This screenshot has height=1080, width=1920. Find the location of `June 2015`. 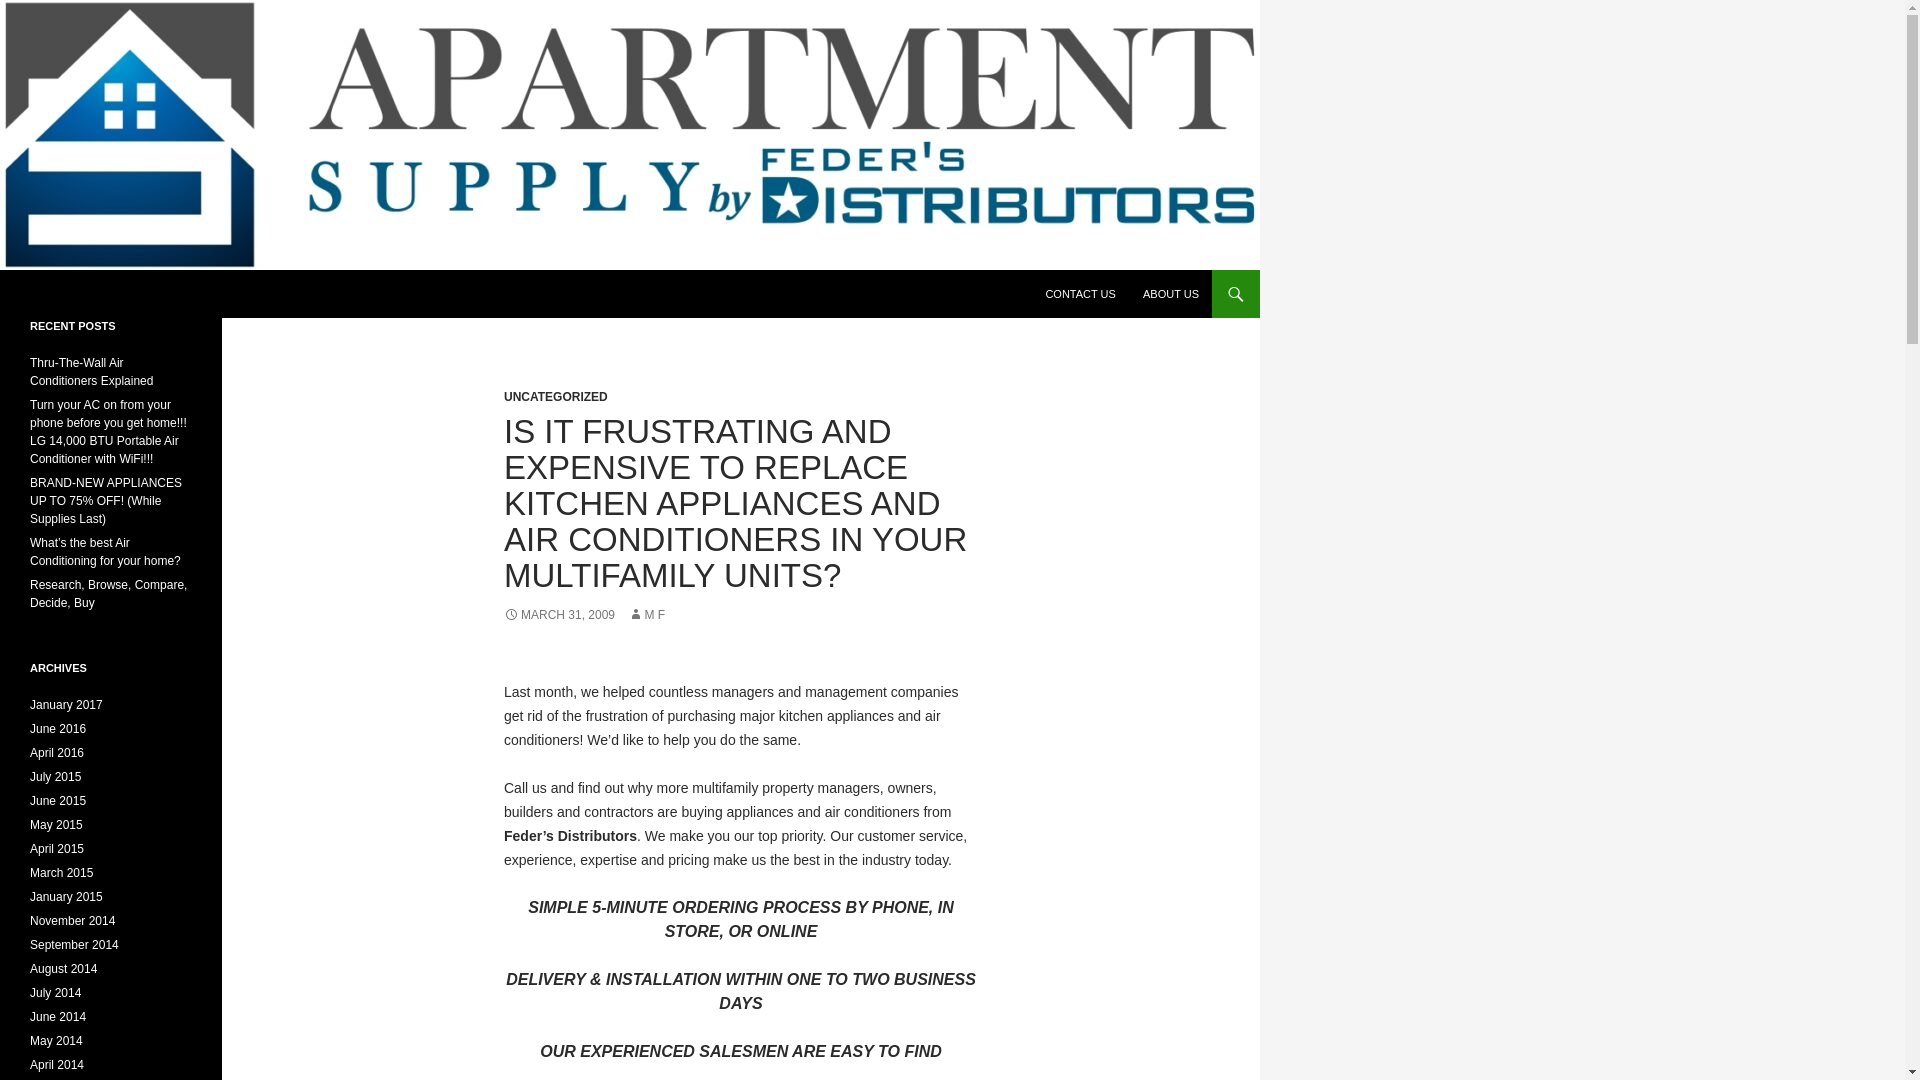

June 2015 is located at coordinates (58, 800).